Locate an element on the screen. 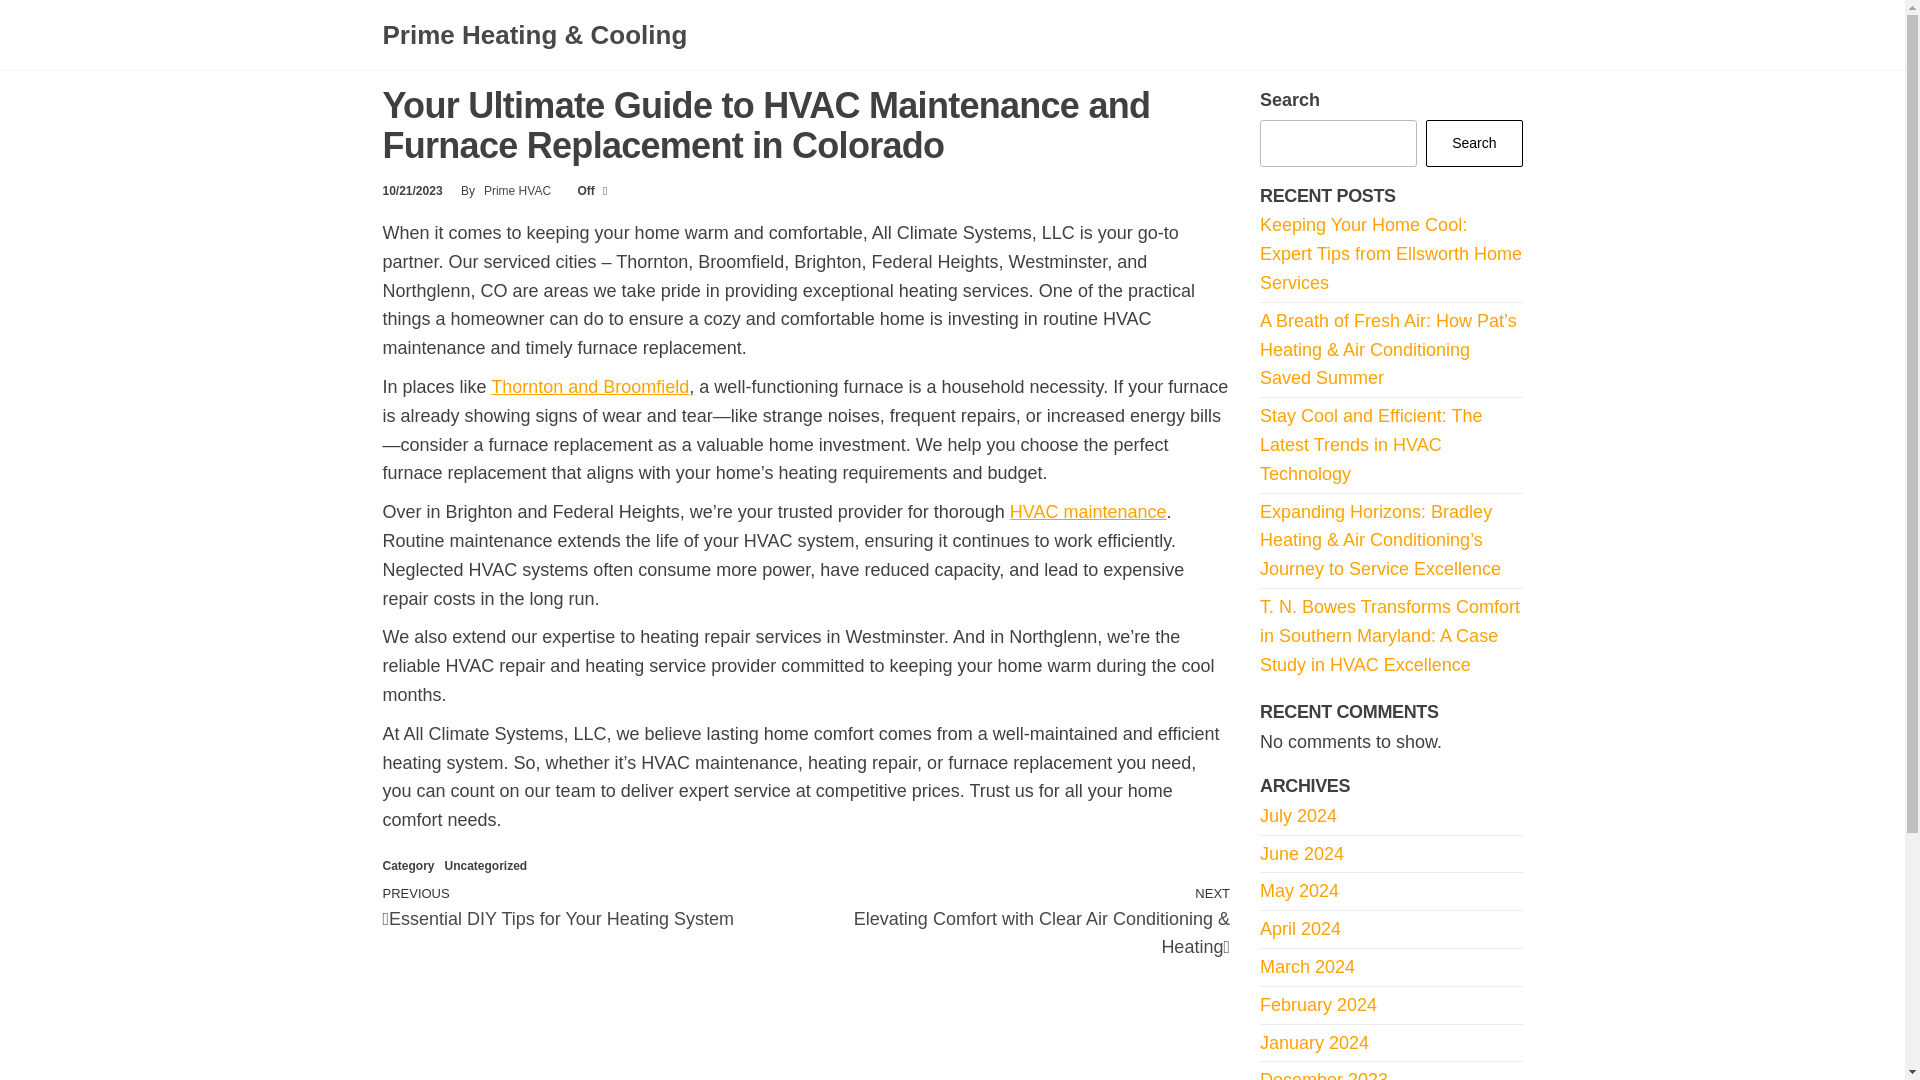  March 2024 is located at coordinates (1307, 966).